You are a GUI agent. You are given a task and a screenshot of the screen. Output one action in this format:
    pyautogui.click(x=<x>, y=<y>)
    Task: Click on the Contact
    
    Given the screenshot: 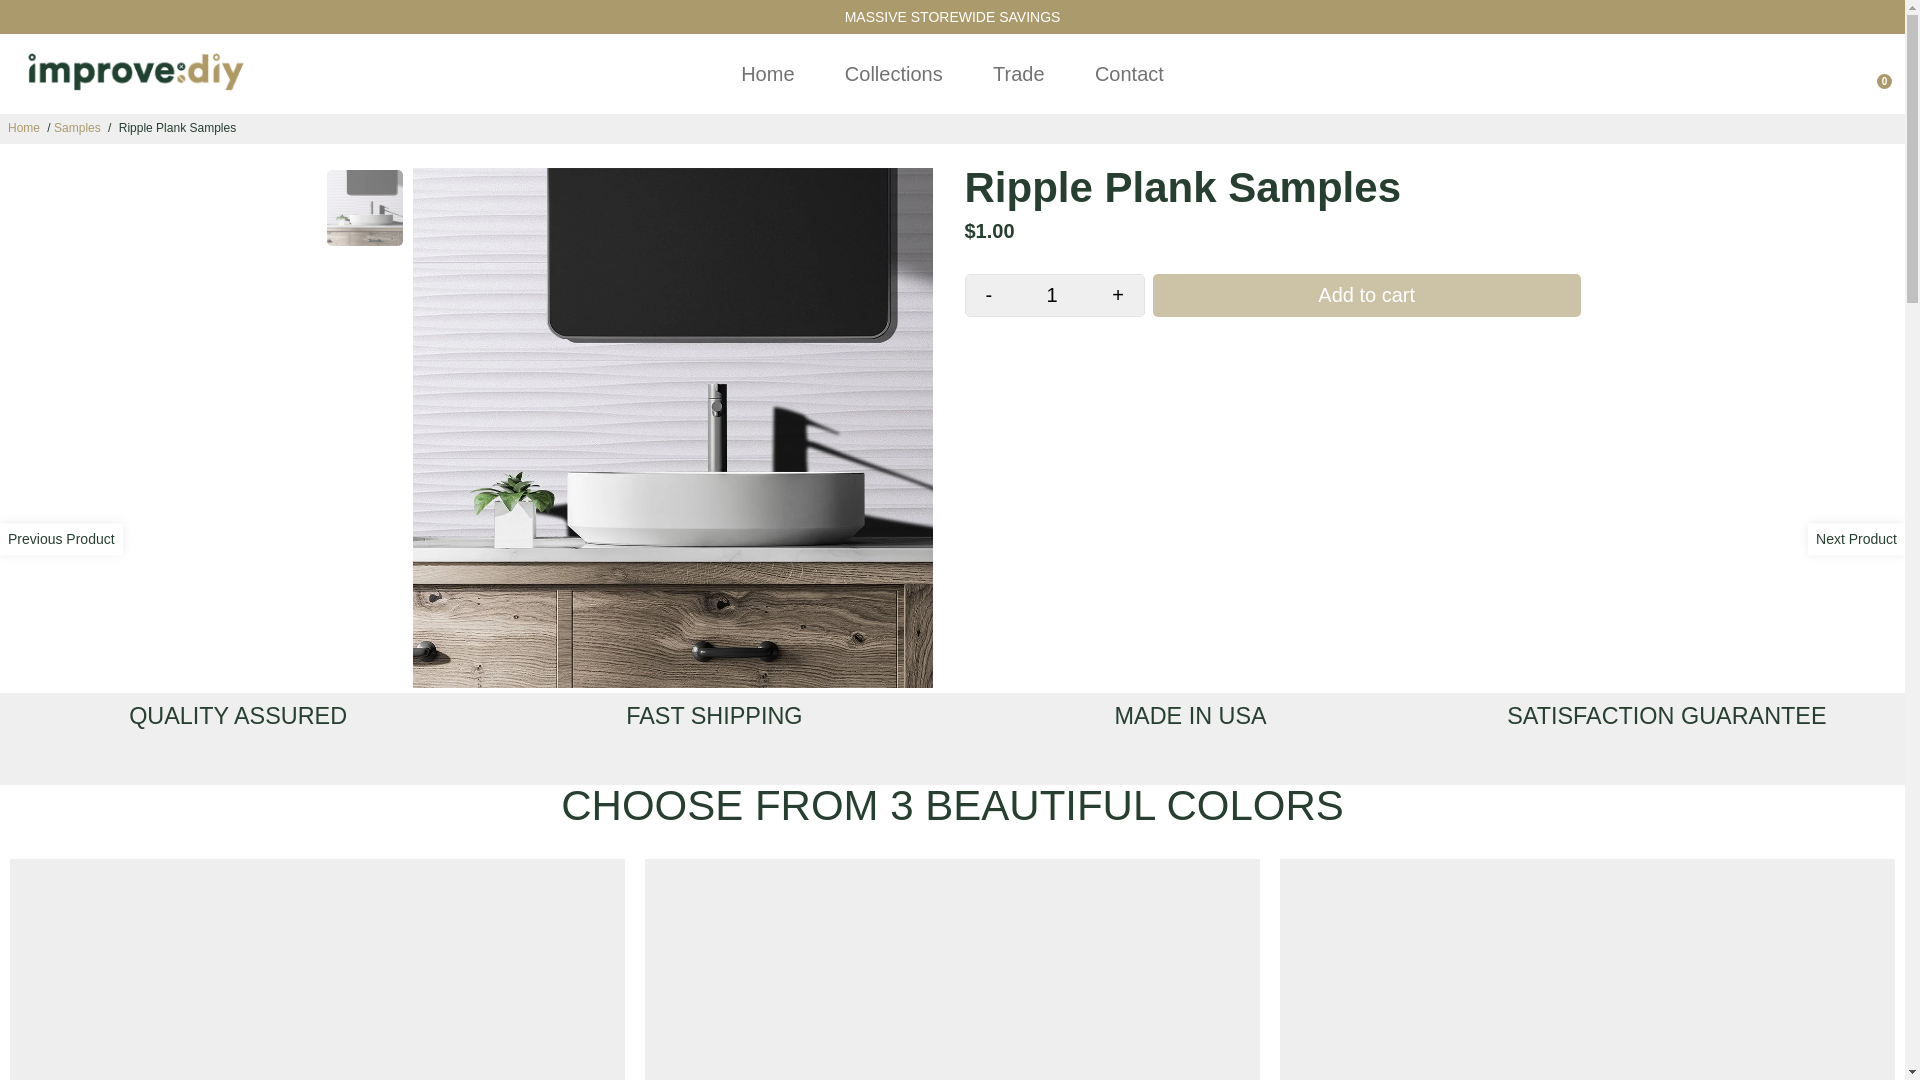 What is the action you would take?
    pyautogui.click(x=1130, y=74)
    